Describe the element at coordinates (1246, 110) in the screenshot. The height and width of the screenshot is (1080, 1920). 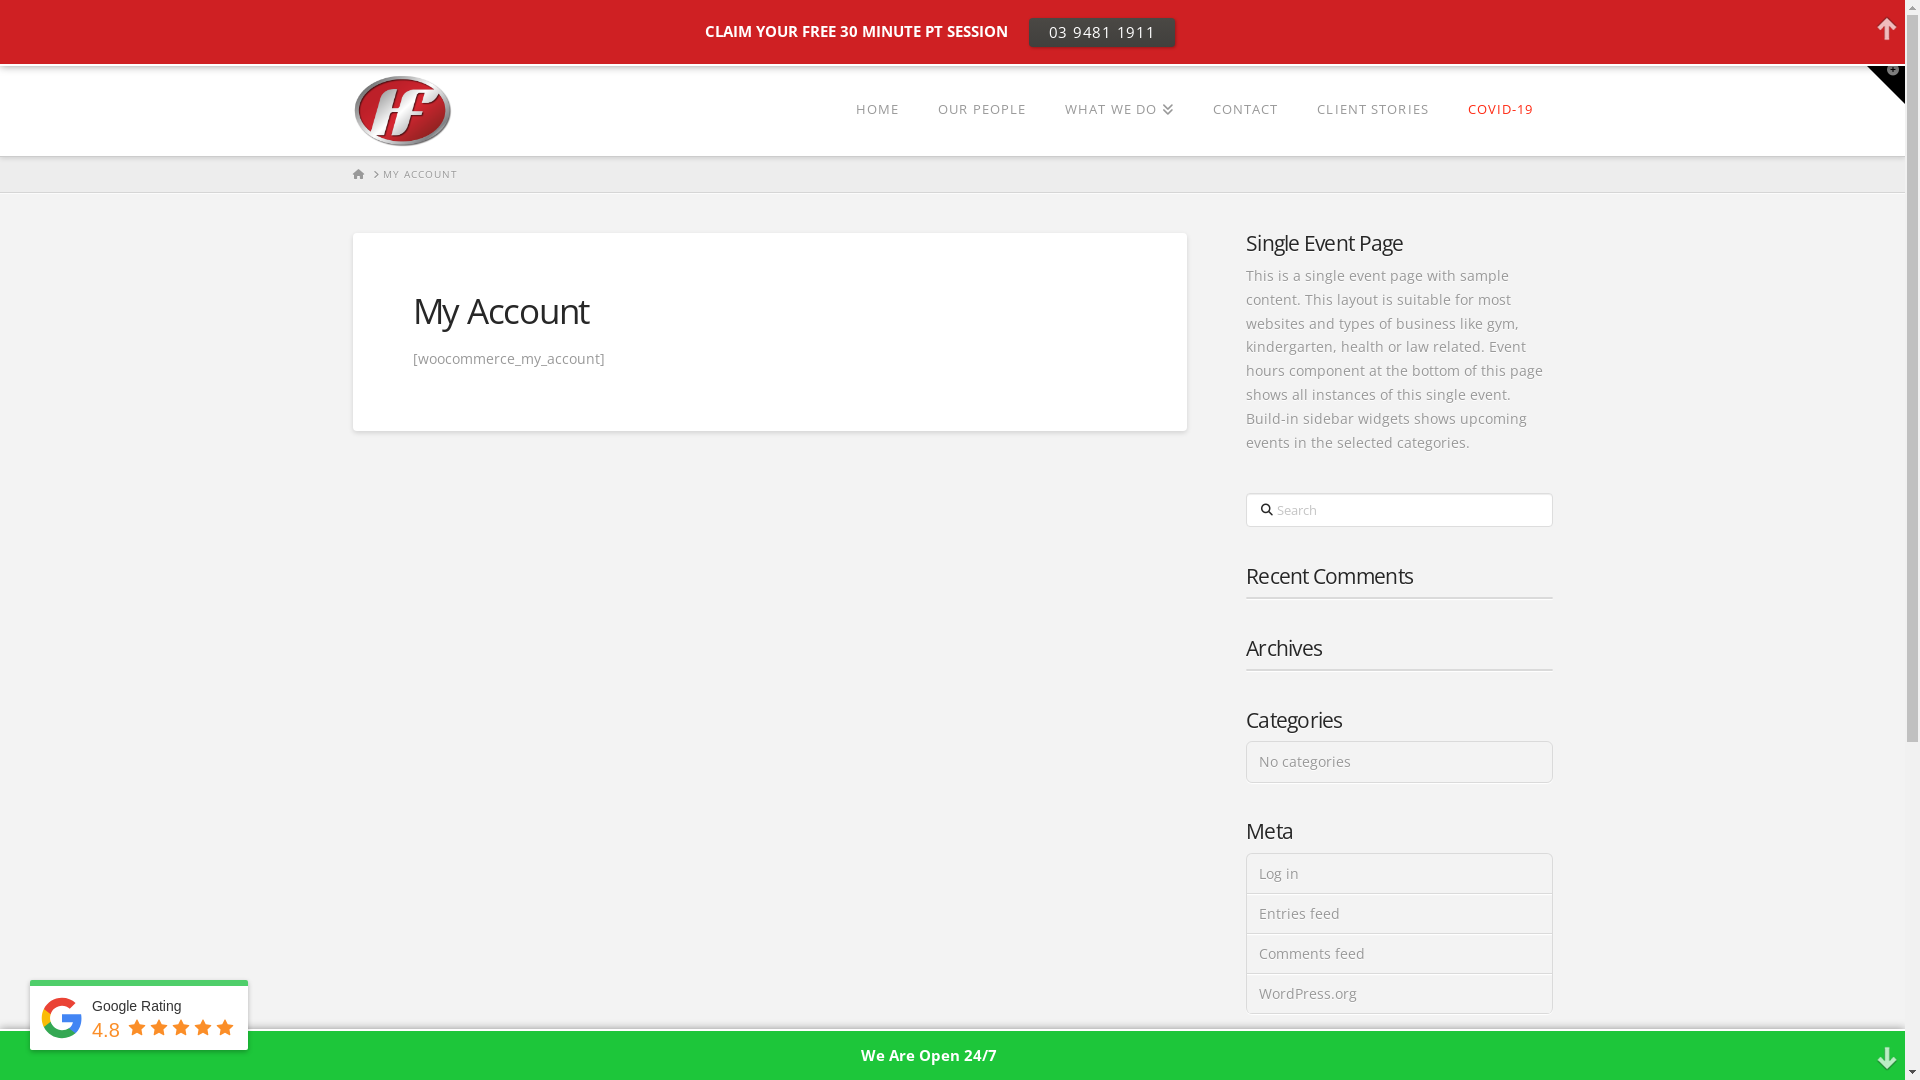
I see `CONTACT` at that location.